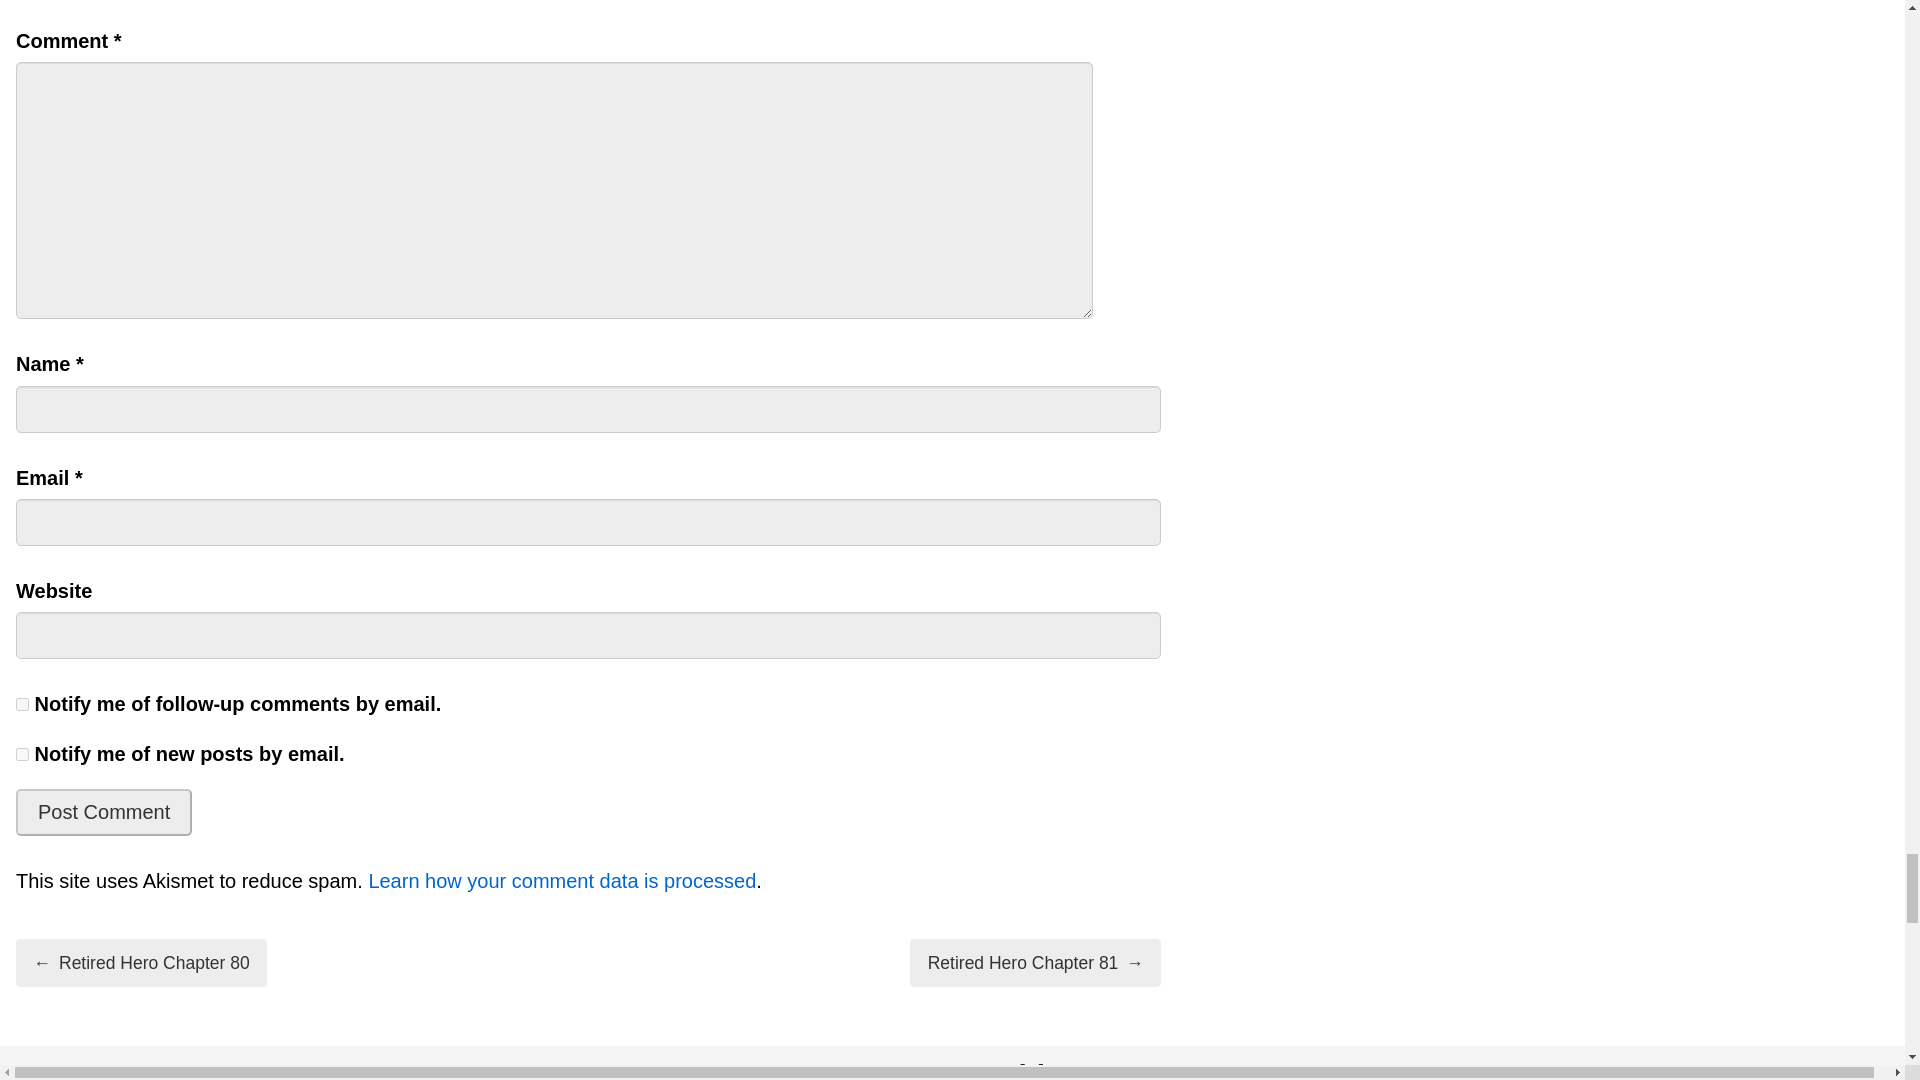 Image resolution: width=1920 pixels, height=1080 pixels. What do you see at coordinates (562, 881) in the screenshot?
I see `Learn how your comment data is processed` at bounding box center [562, 881].